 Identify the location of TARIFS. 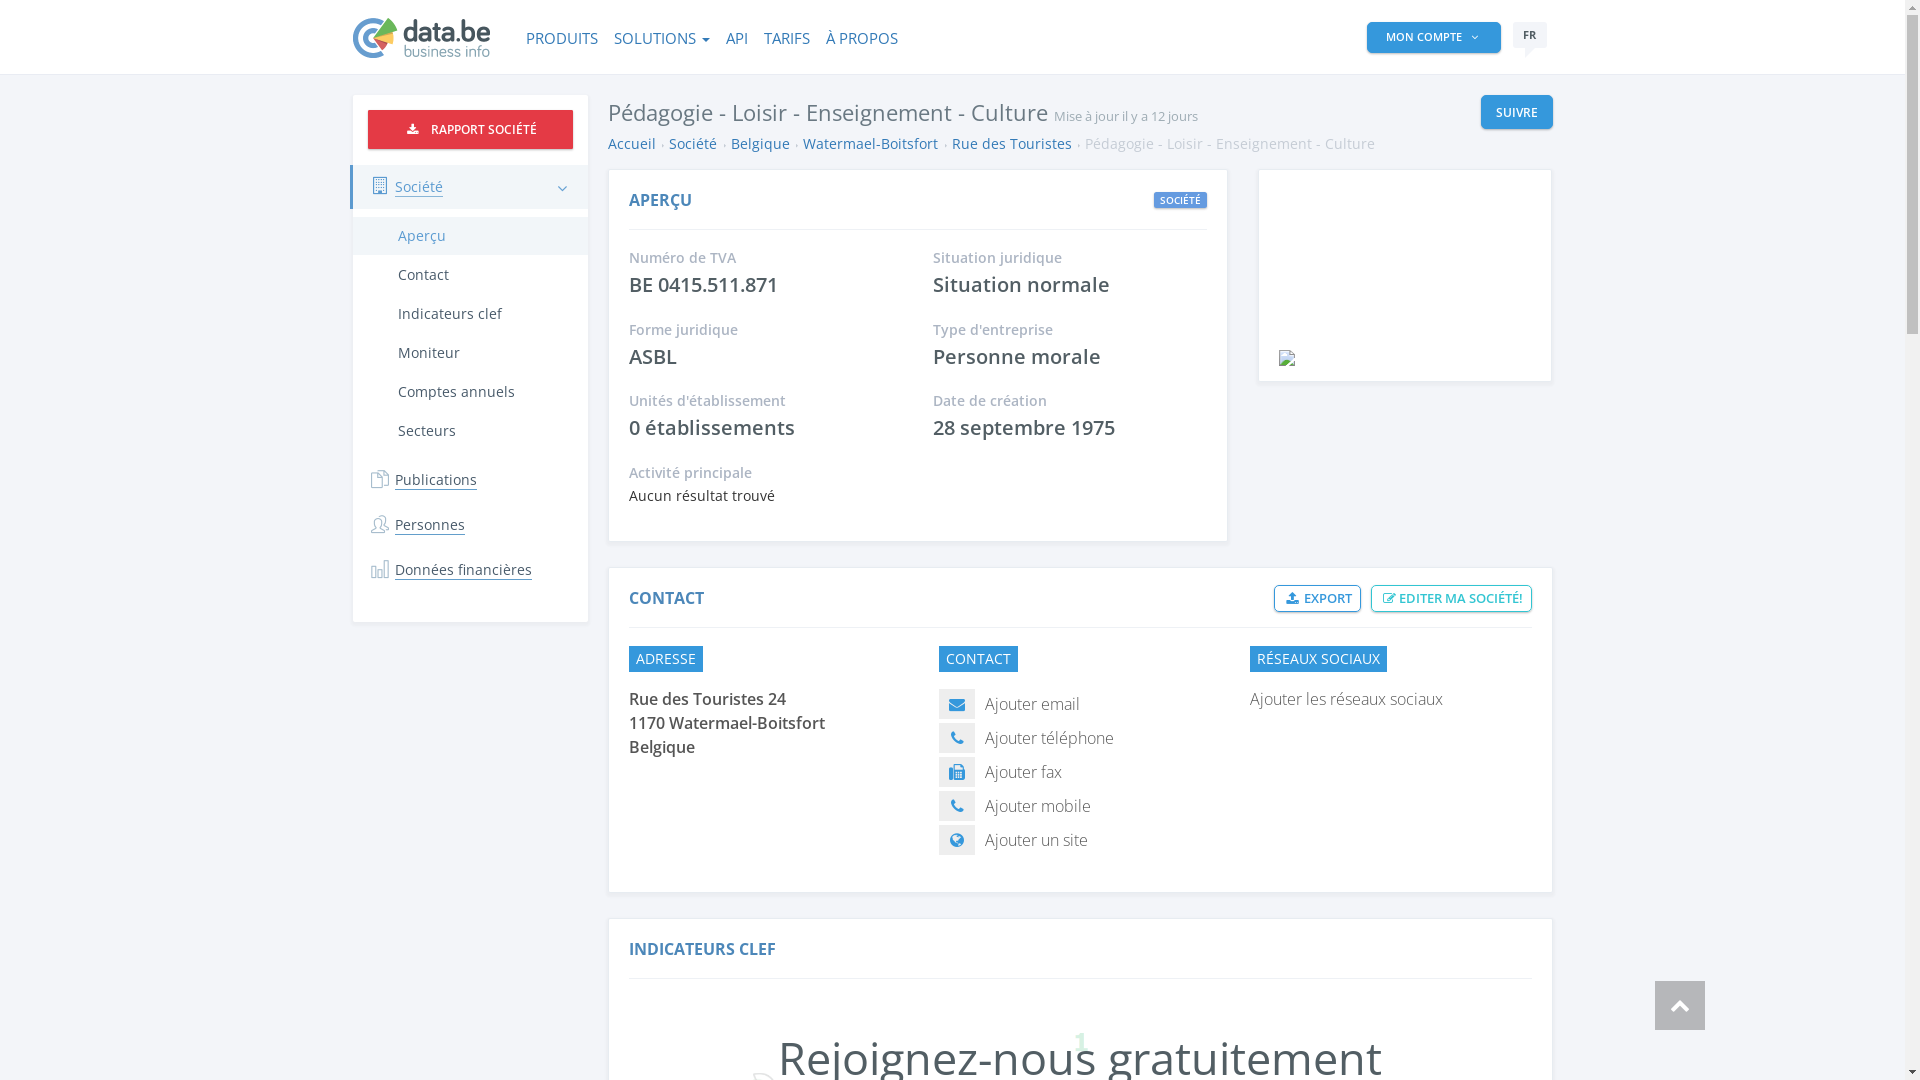
(787, 37).